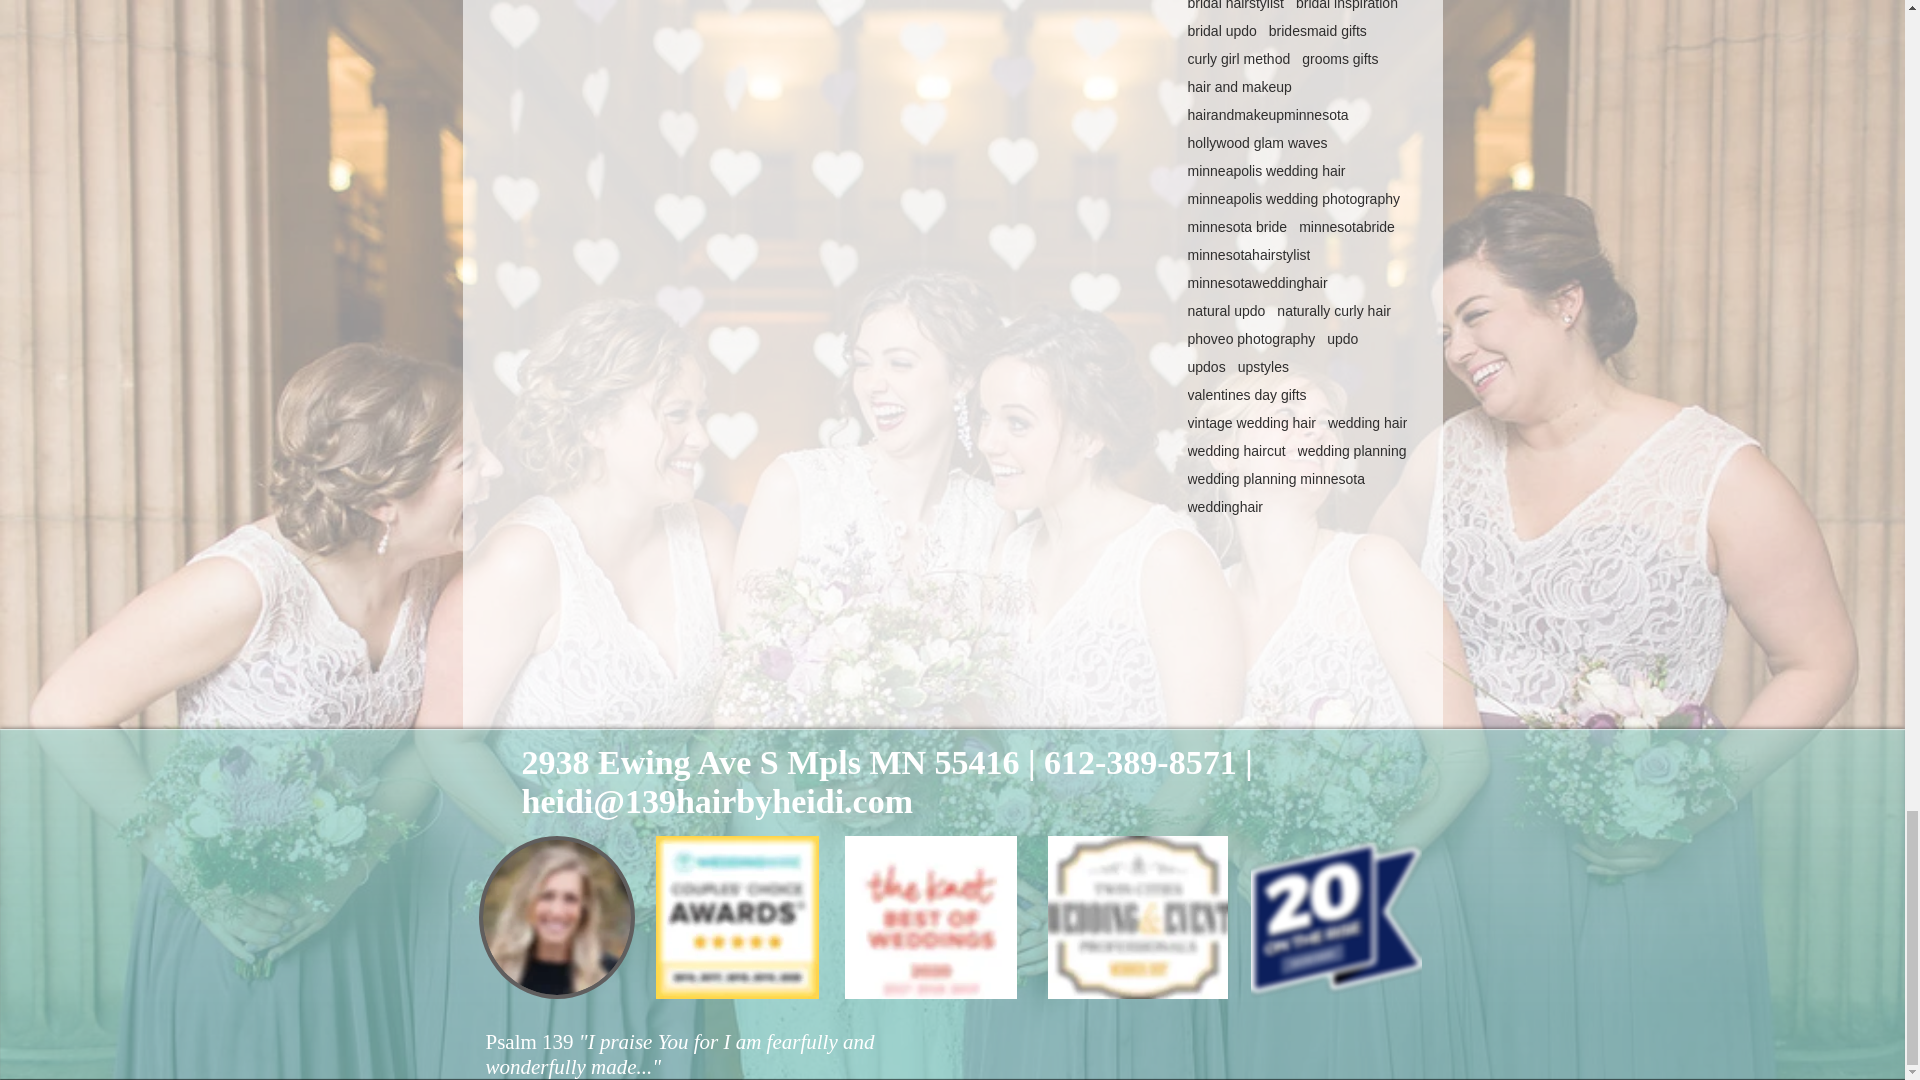  I want to click on hollywood glam waves, so click(1258, 143).